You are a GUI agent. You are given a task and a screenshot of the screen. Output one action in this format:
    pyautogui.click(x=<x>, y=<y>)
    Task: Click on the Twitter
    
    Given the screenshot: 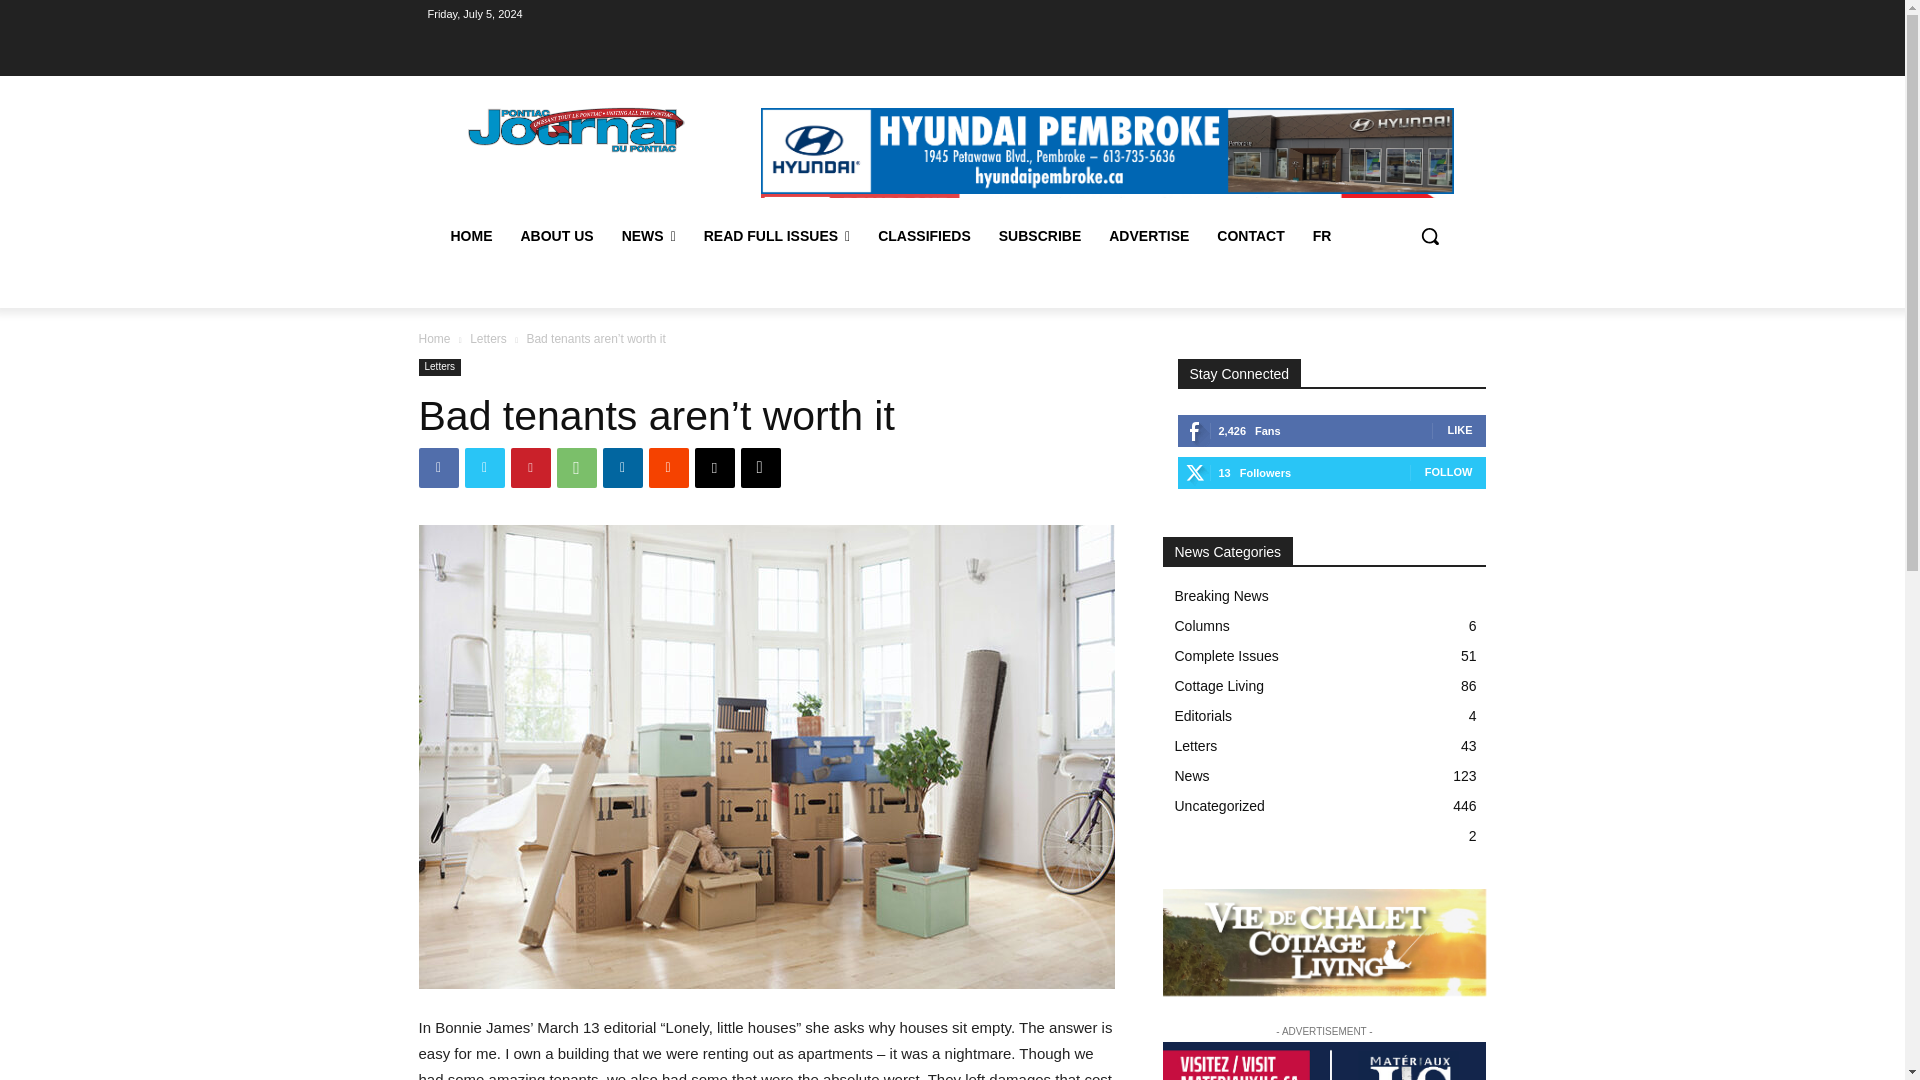 What is the action you would take?
    pyautogui.click(x=484, y=468)
    